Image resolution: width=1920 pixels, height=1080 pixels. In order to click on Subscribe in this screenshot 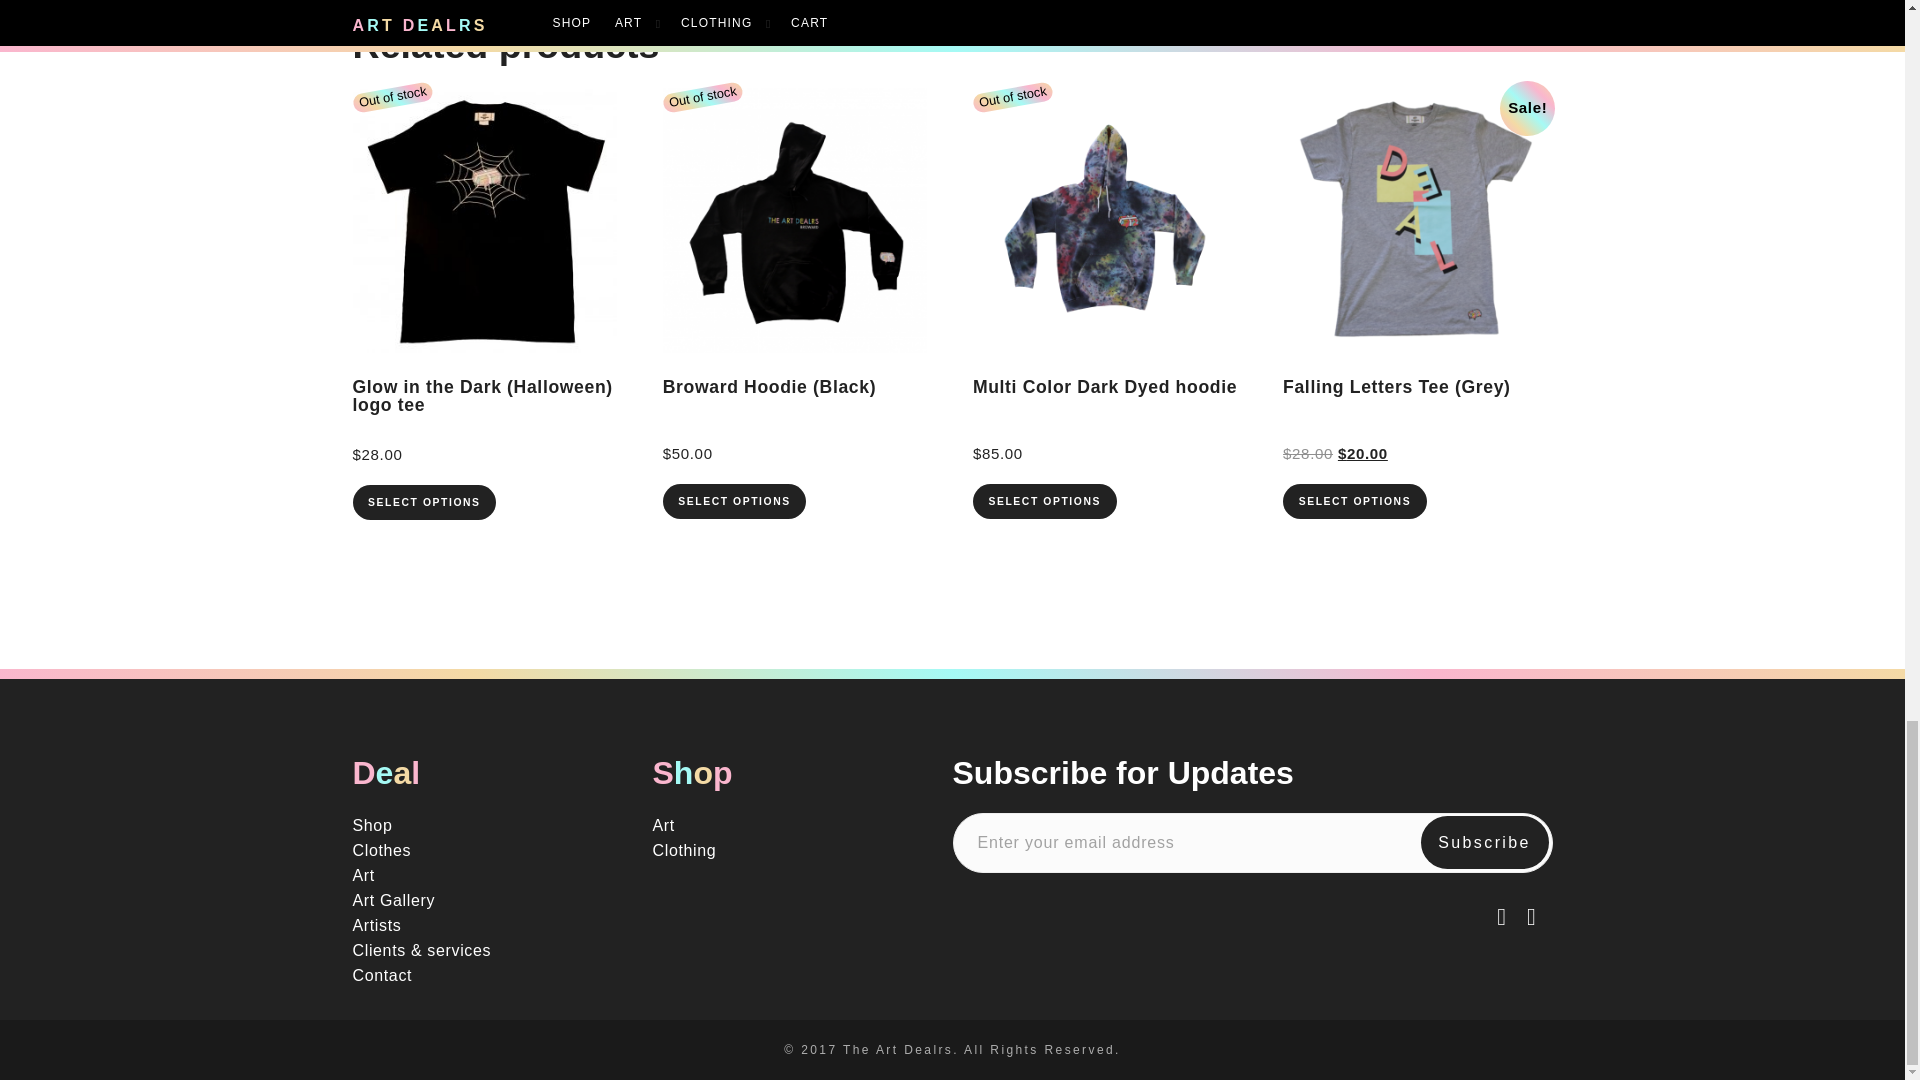, I will do `click(1484, 843)`.